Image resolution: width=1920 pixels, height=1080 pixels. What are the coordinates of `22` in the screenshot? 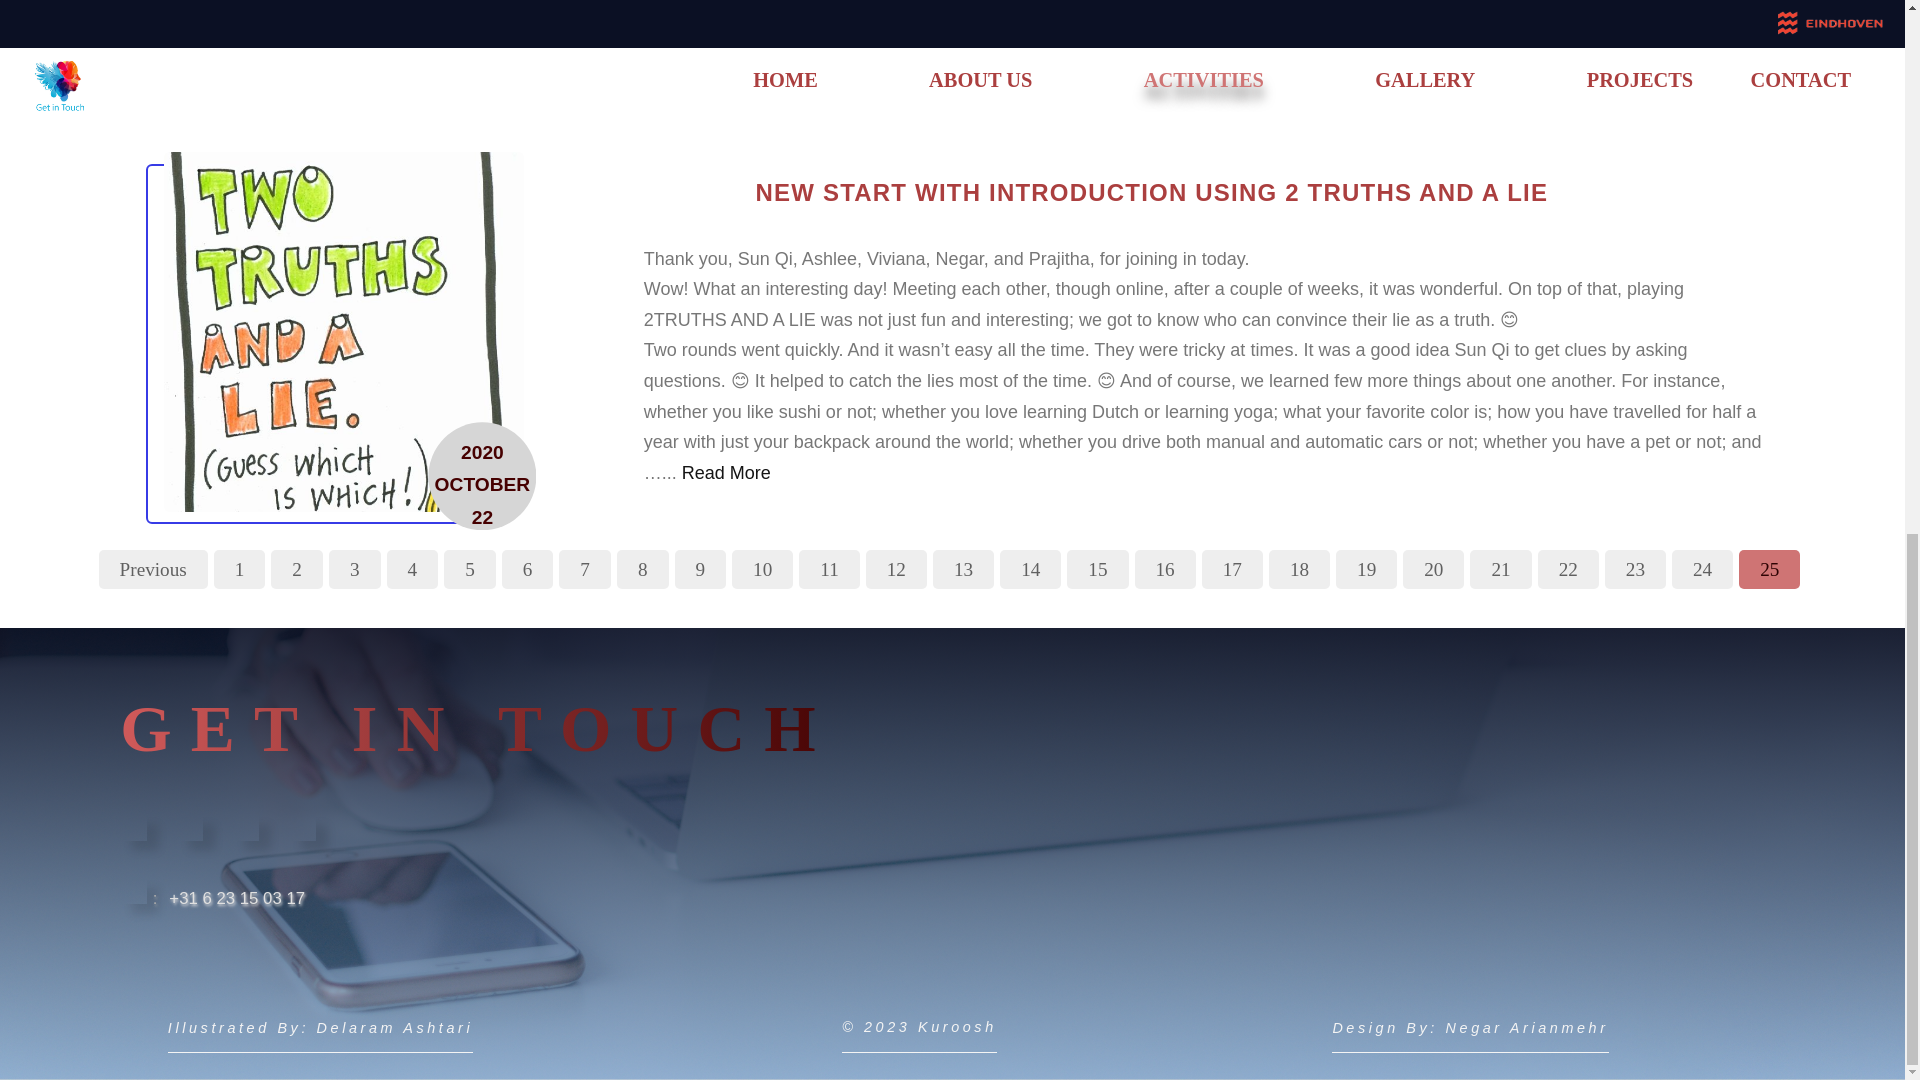 It's located at (1568, 568).